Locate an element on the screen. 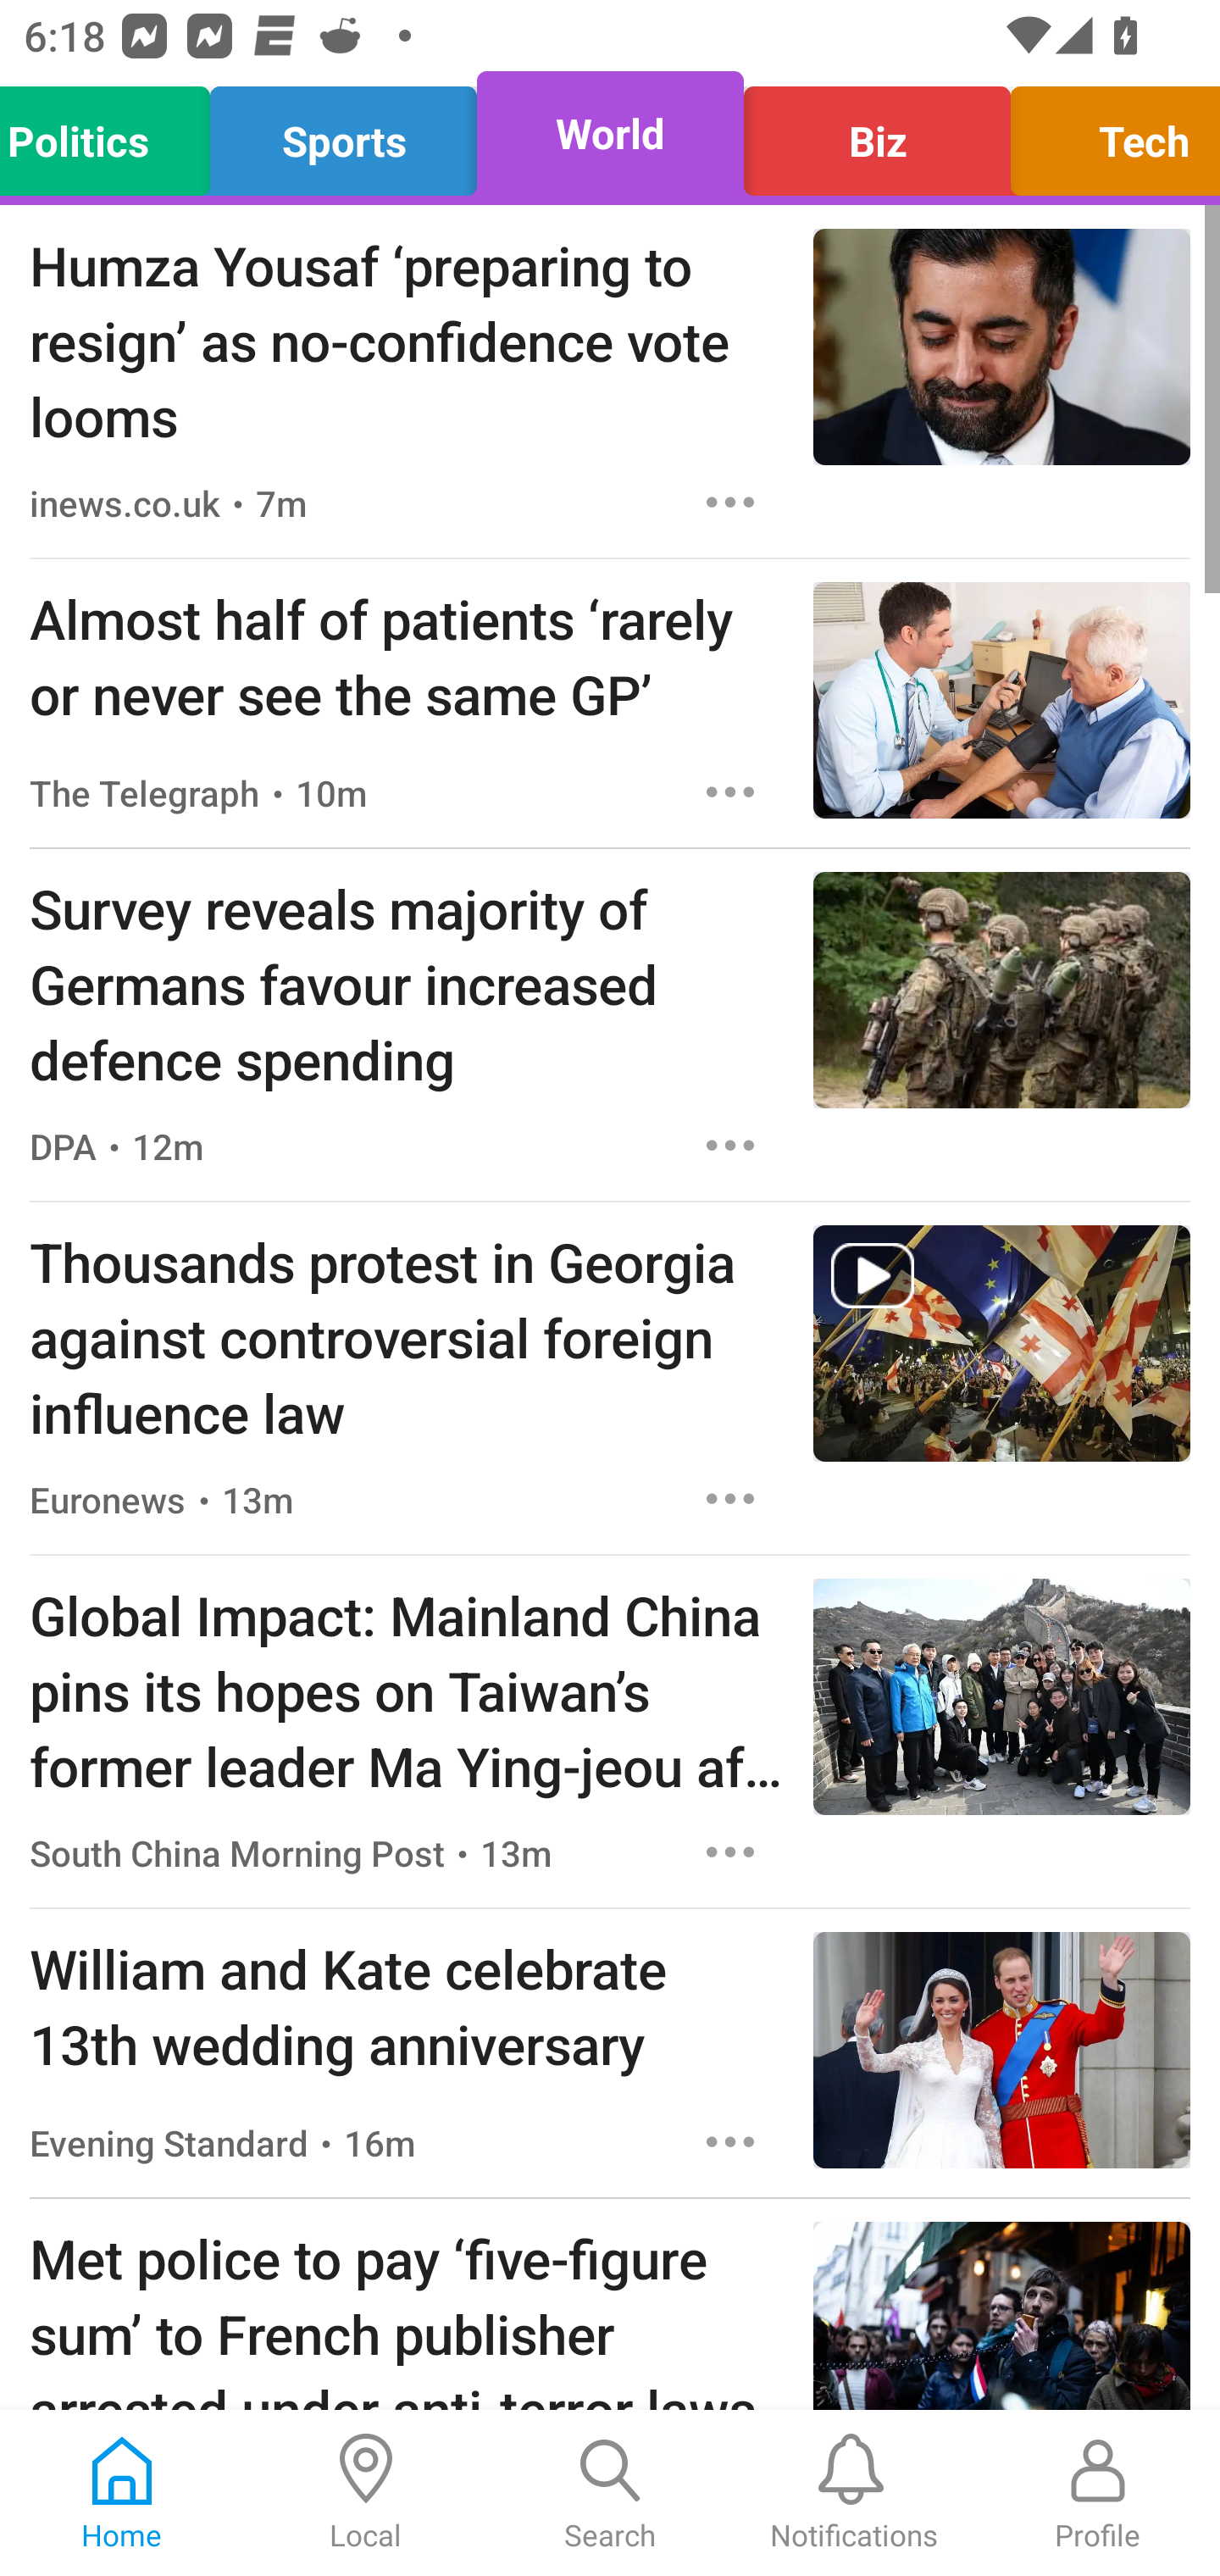  Notifications is located at coordinates (854, 2493).